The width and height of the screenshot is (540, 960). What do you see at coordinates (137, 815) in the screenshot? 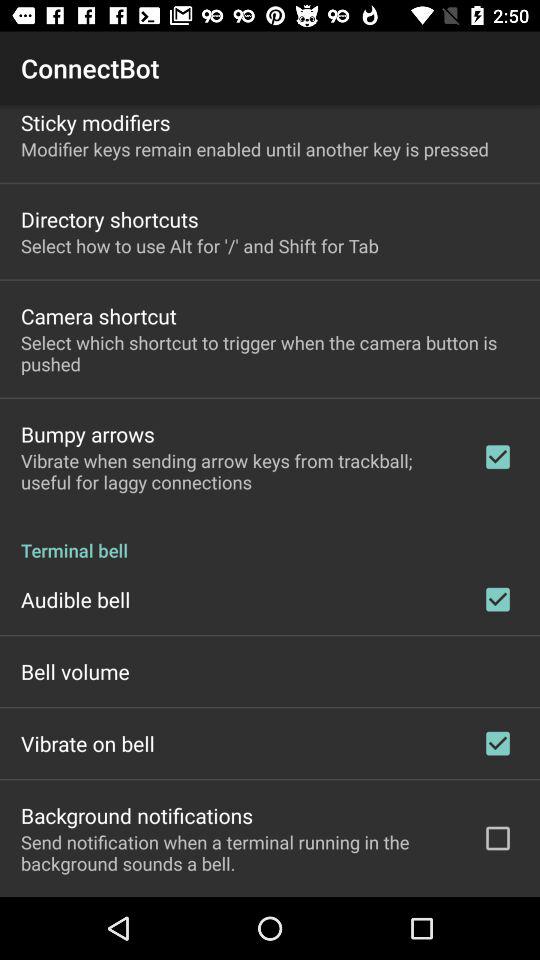
I see `select the background notifications item` at bounding box center [137, 815].